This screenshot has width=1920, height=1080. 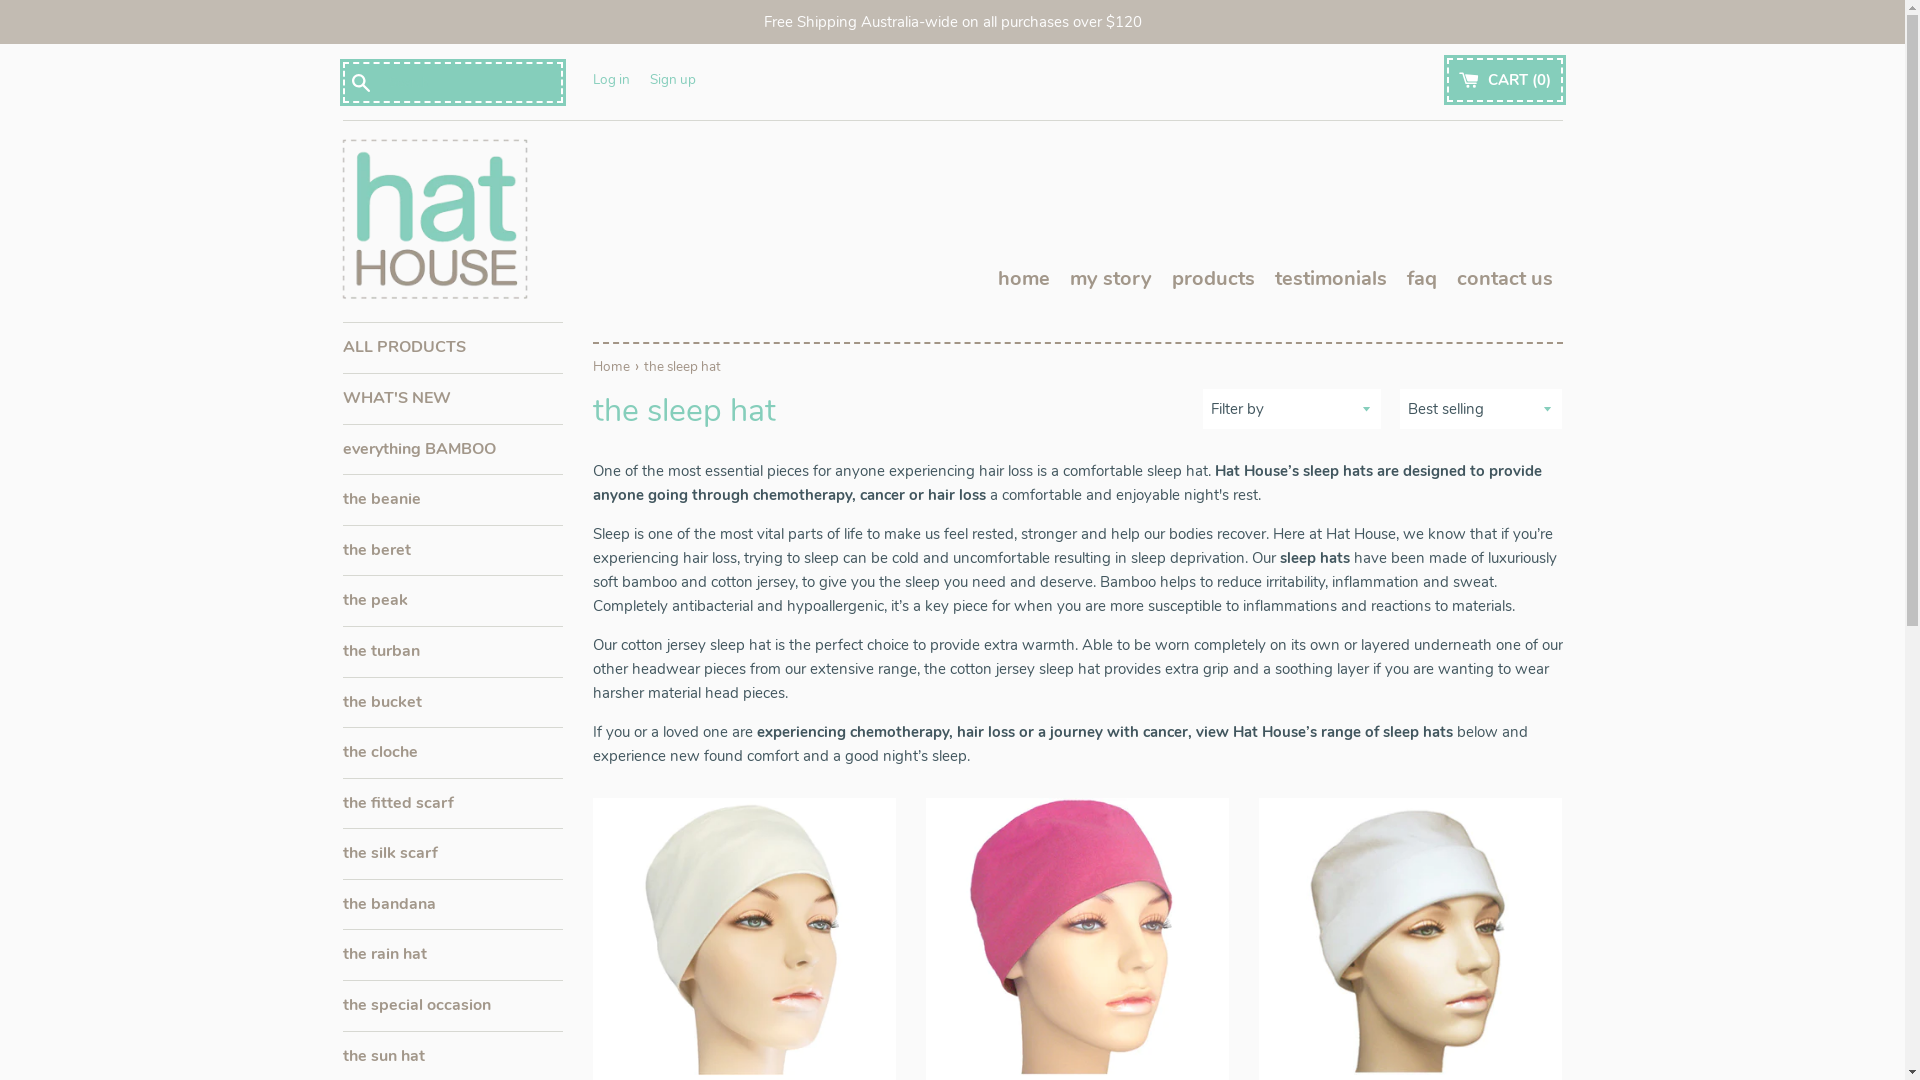 What do you see at coordinates (1214, 279) in the screenshot?
I see `products` at bounding box center [1214, 279].